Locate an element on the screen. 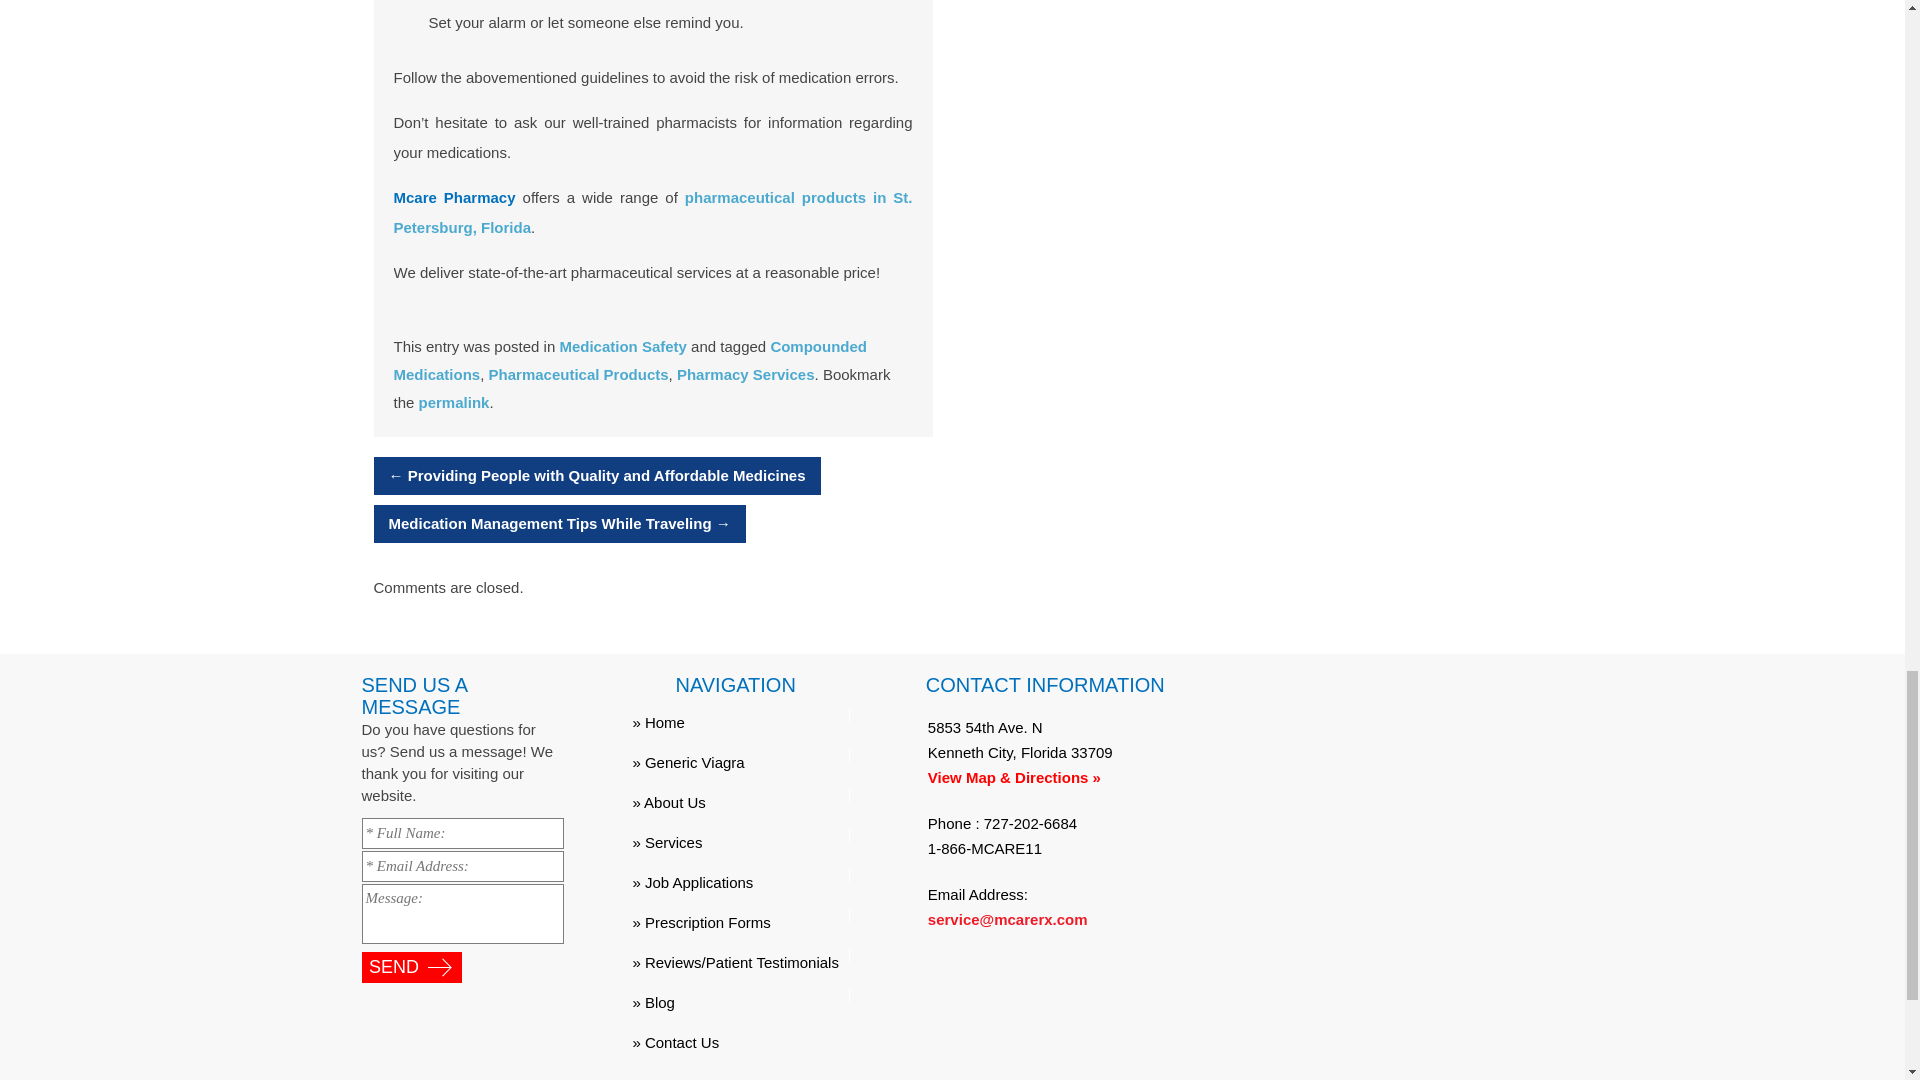  Medication Safety is located at coordinates (622, 346).